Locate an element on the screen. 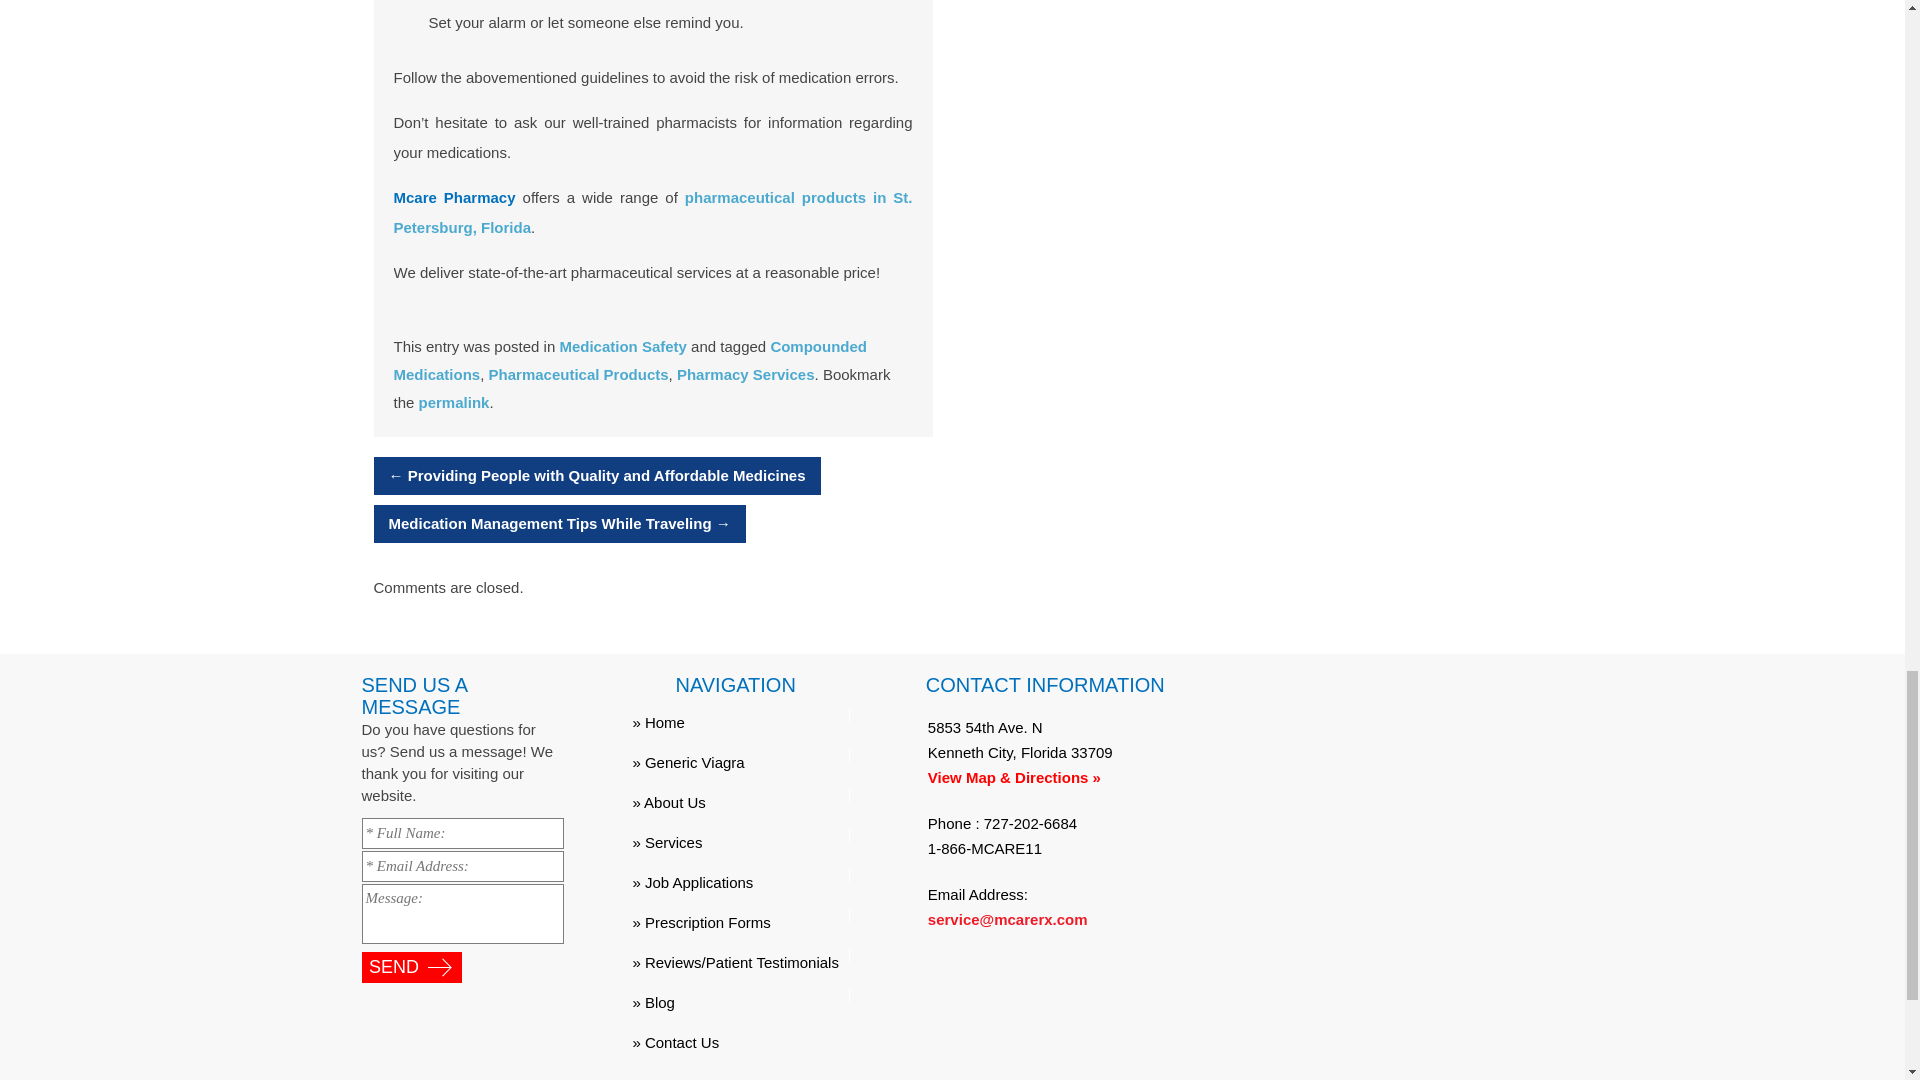  Medication Safety is located at coordinates (622, 346).